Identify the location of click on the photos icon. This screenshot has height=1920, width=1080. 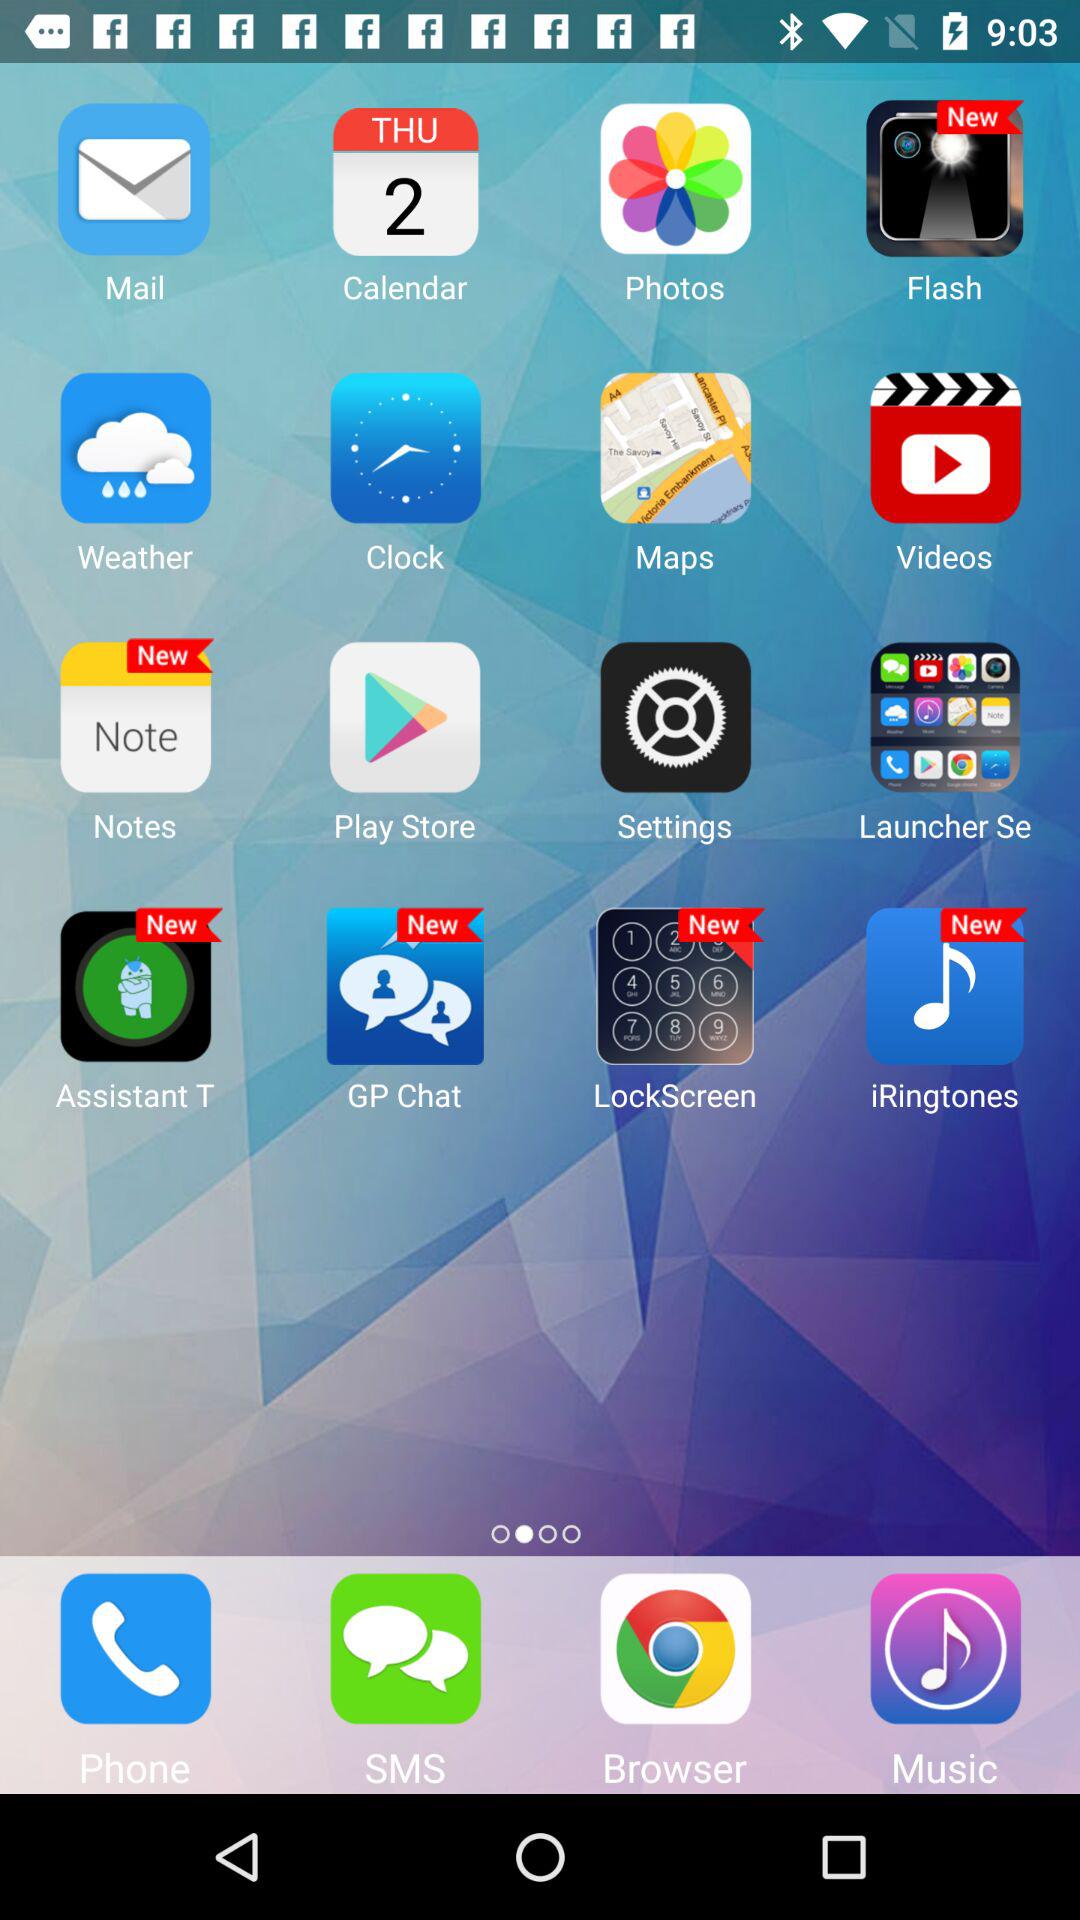
(674, 178).